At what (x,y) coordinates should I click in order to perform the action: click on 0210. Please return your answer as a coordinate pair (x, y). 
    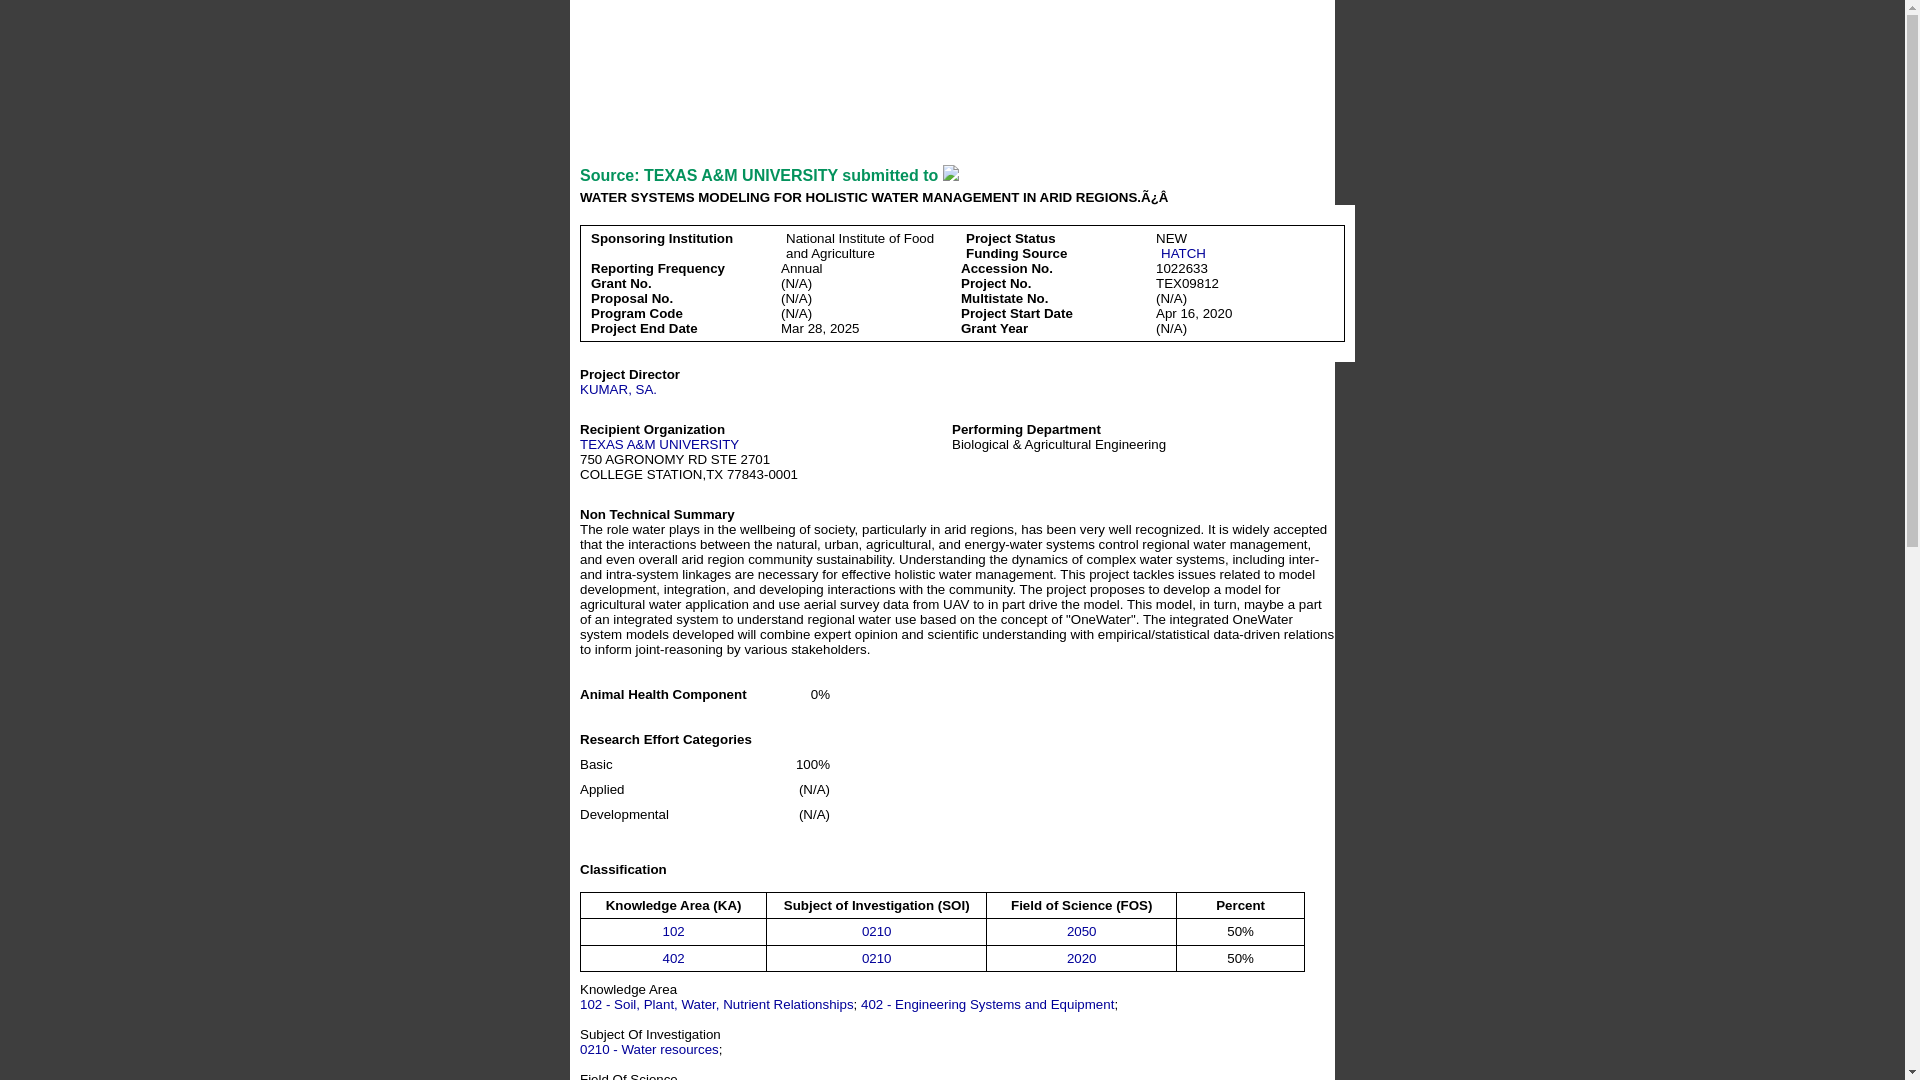
    Looking at the image, I should click on (877, 958).